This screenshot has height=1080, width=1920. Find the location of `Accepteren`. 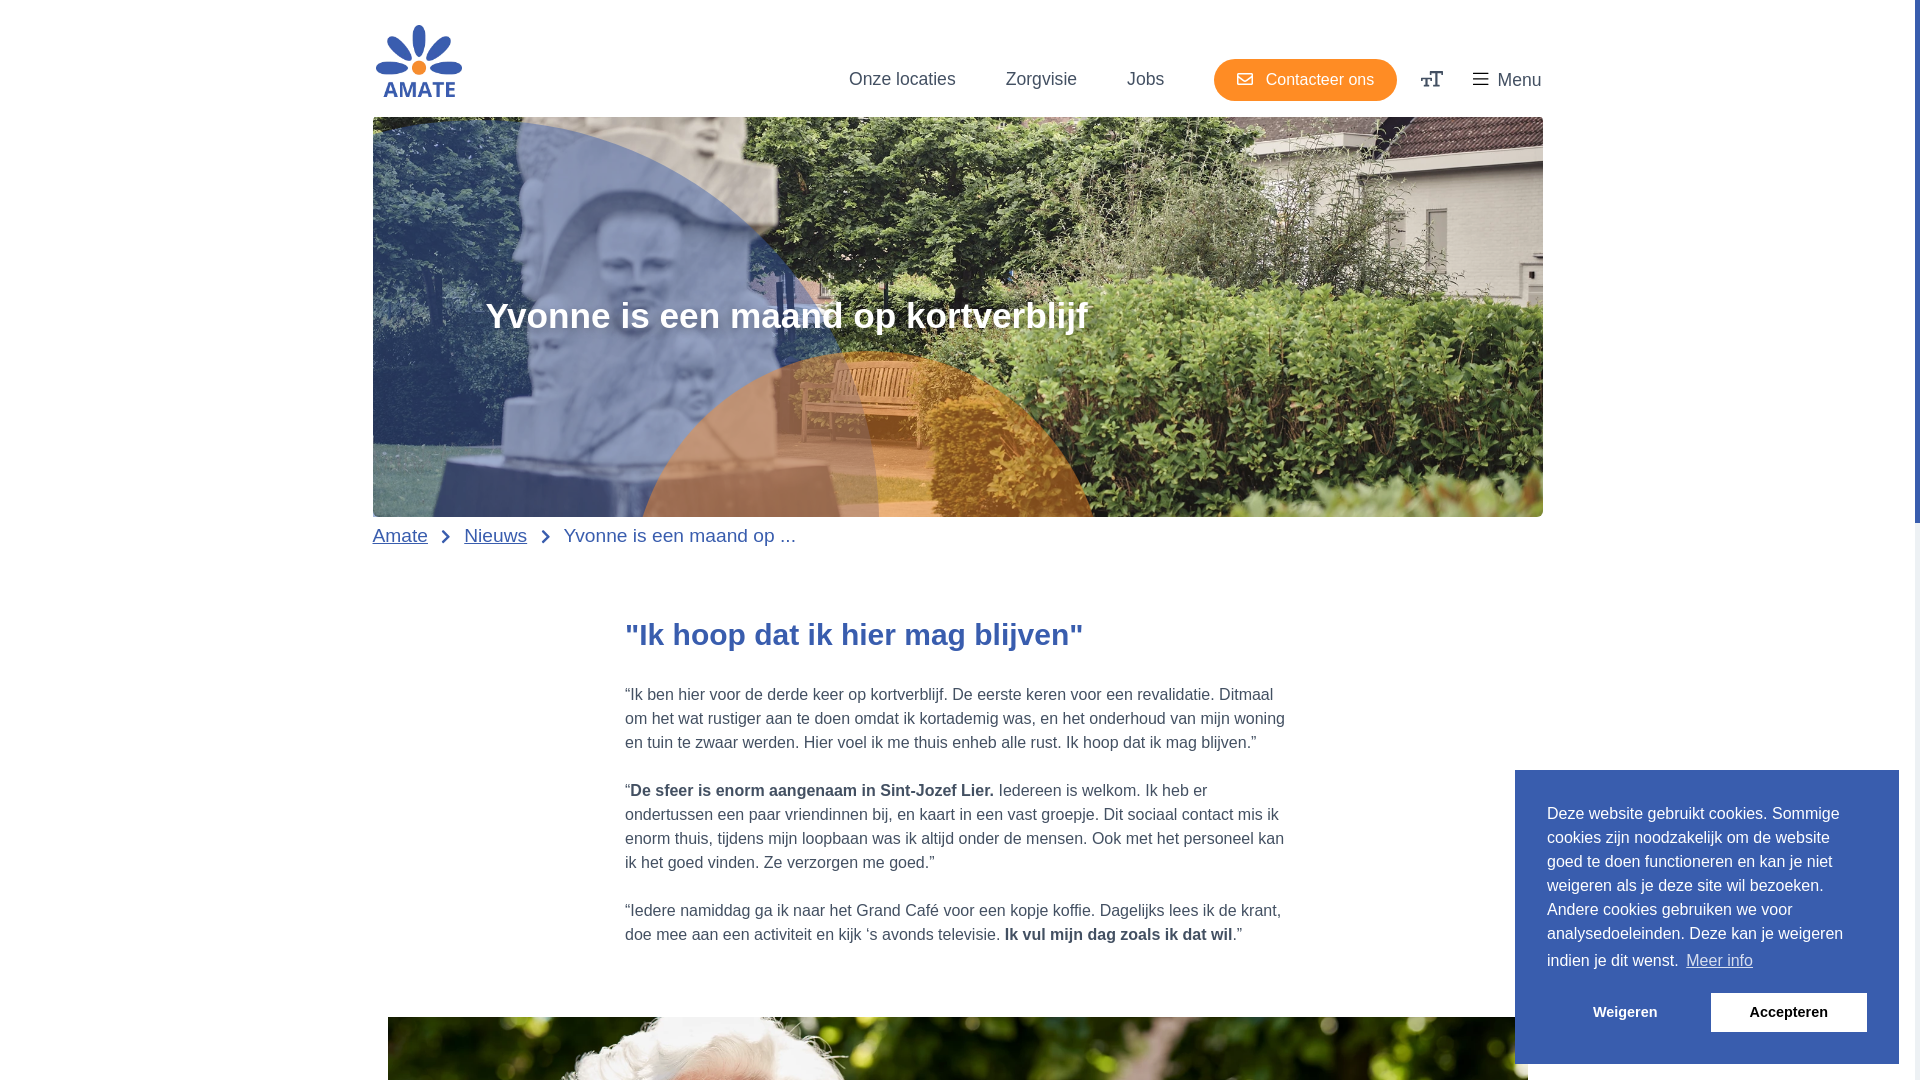

Accepteren is located at coordinates (1789, 1012).